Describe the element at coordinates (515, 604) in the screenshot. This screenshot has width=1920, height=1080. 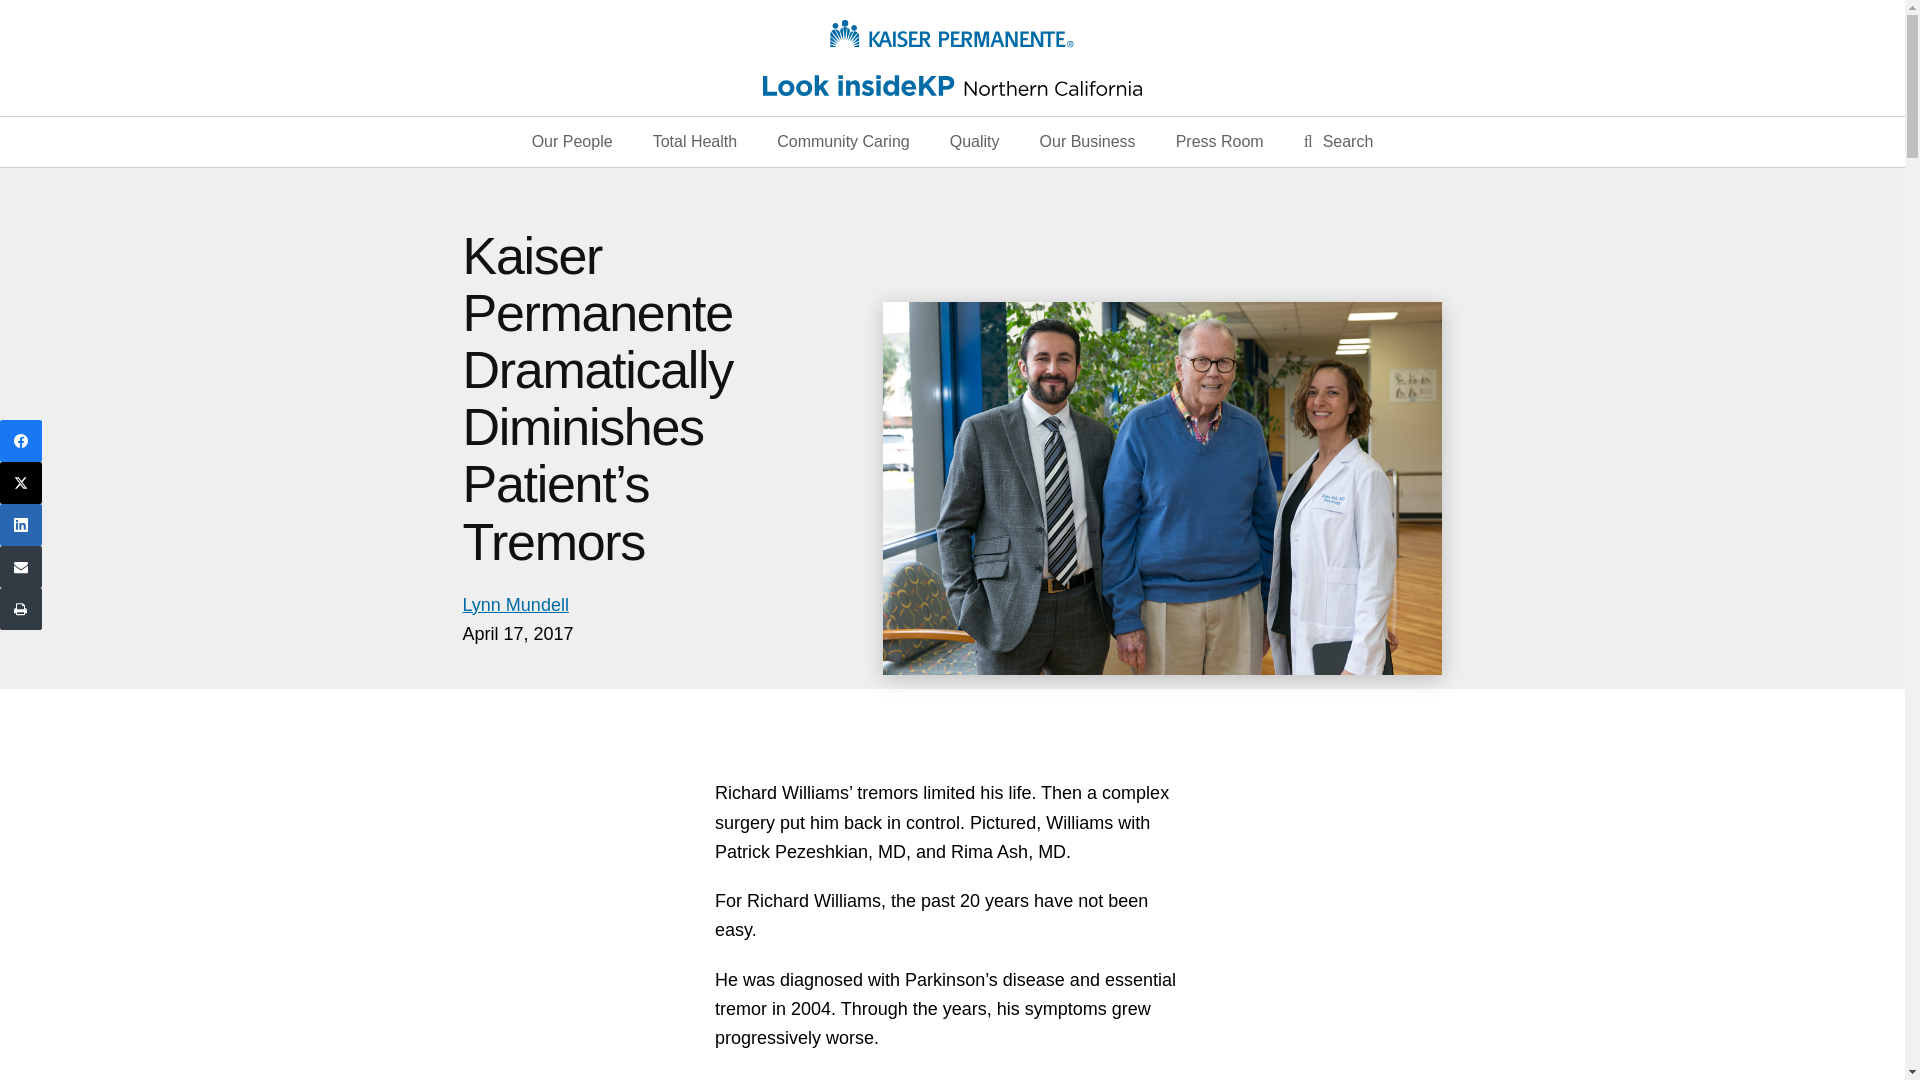
I see `Posts by Lynn Mundell` at that location.